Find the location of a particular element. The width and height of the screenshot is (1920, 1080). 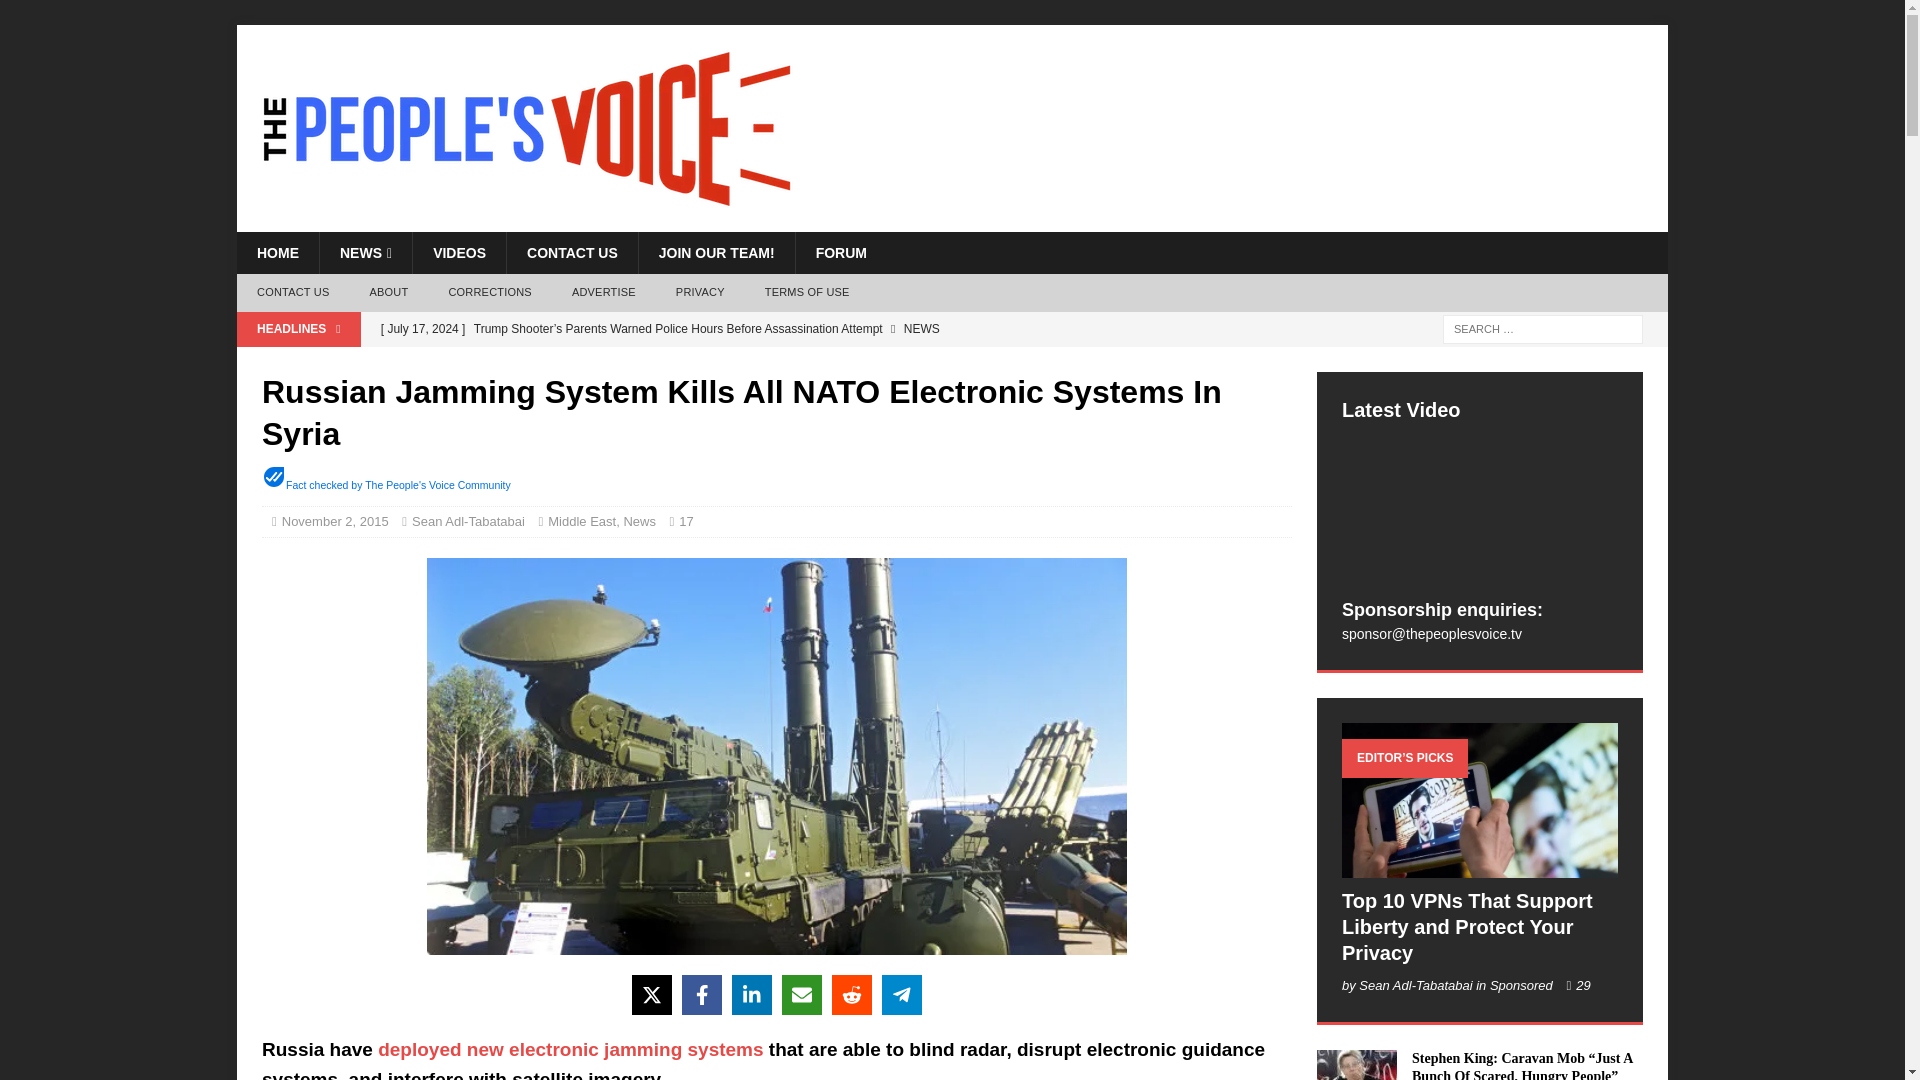

ADVERTISE is located at coordinates (604, 293).